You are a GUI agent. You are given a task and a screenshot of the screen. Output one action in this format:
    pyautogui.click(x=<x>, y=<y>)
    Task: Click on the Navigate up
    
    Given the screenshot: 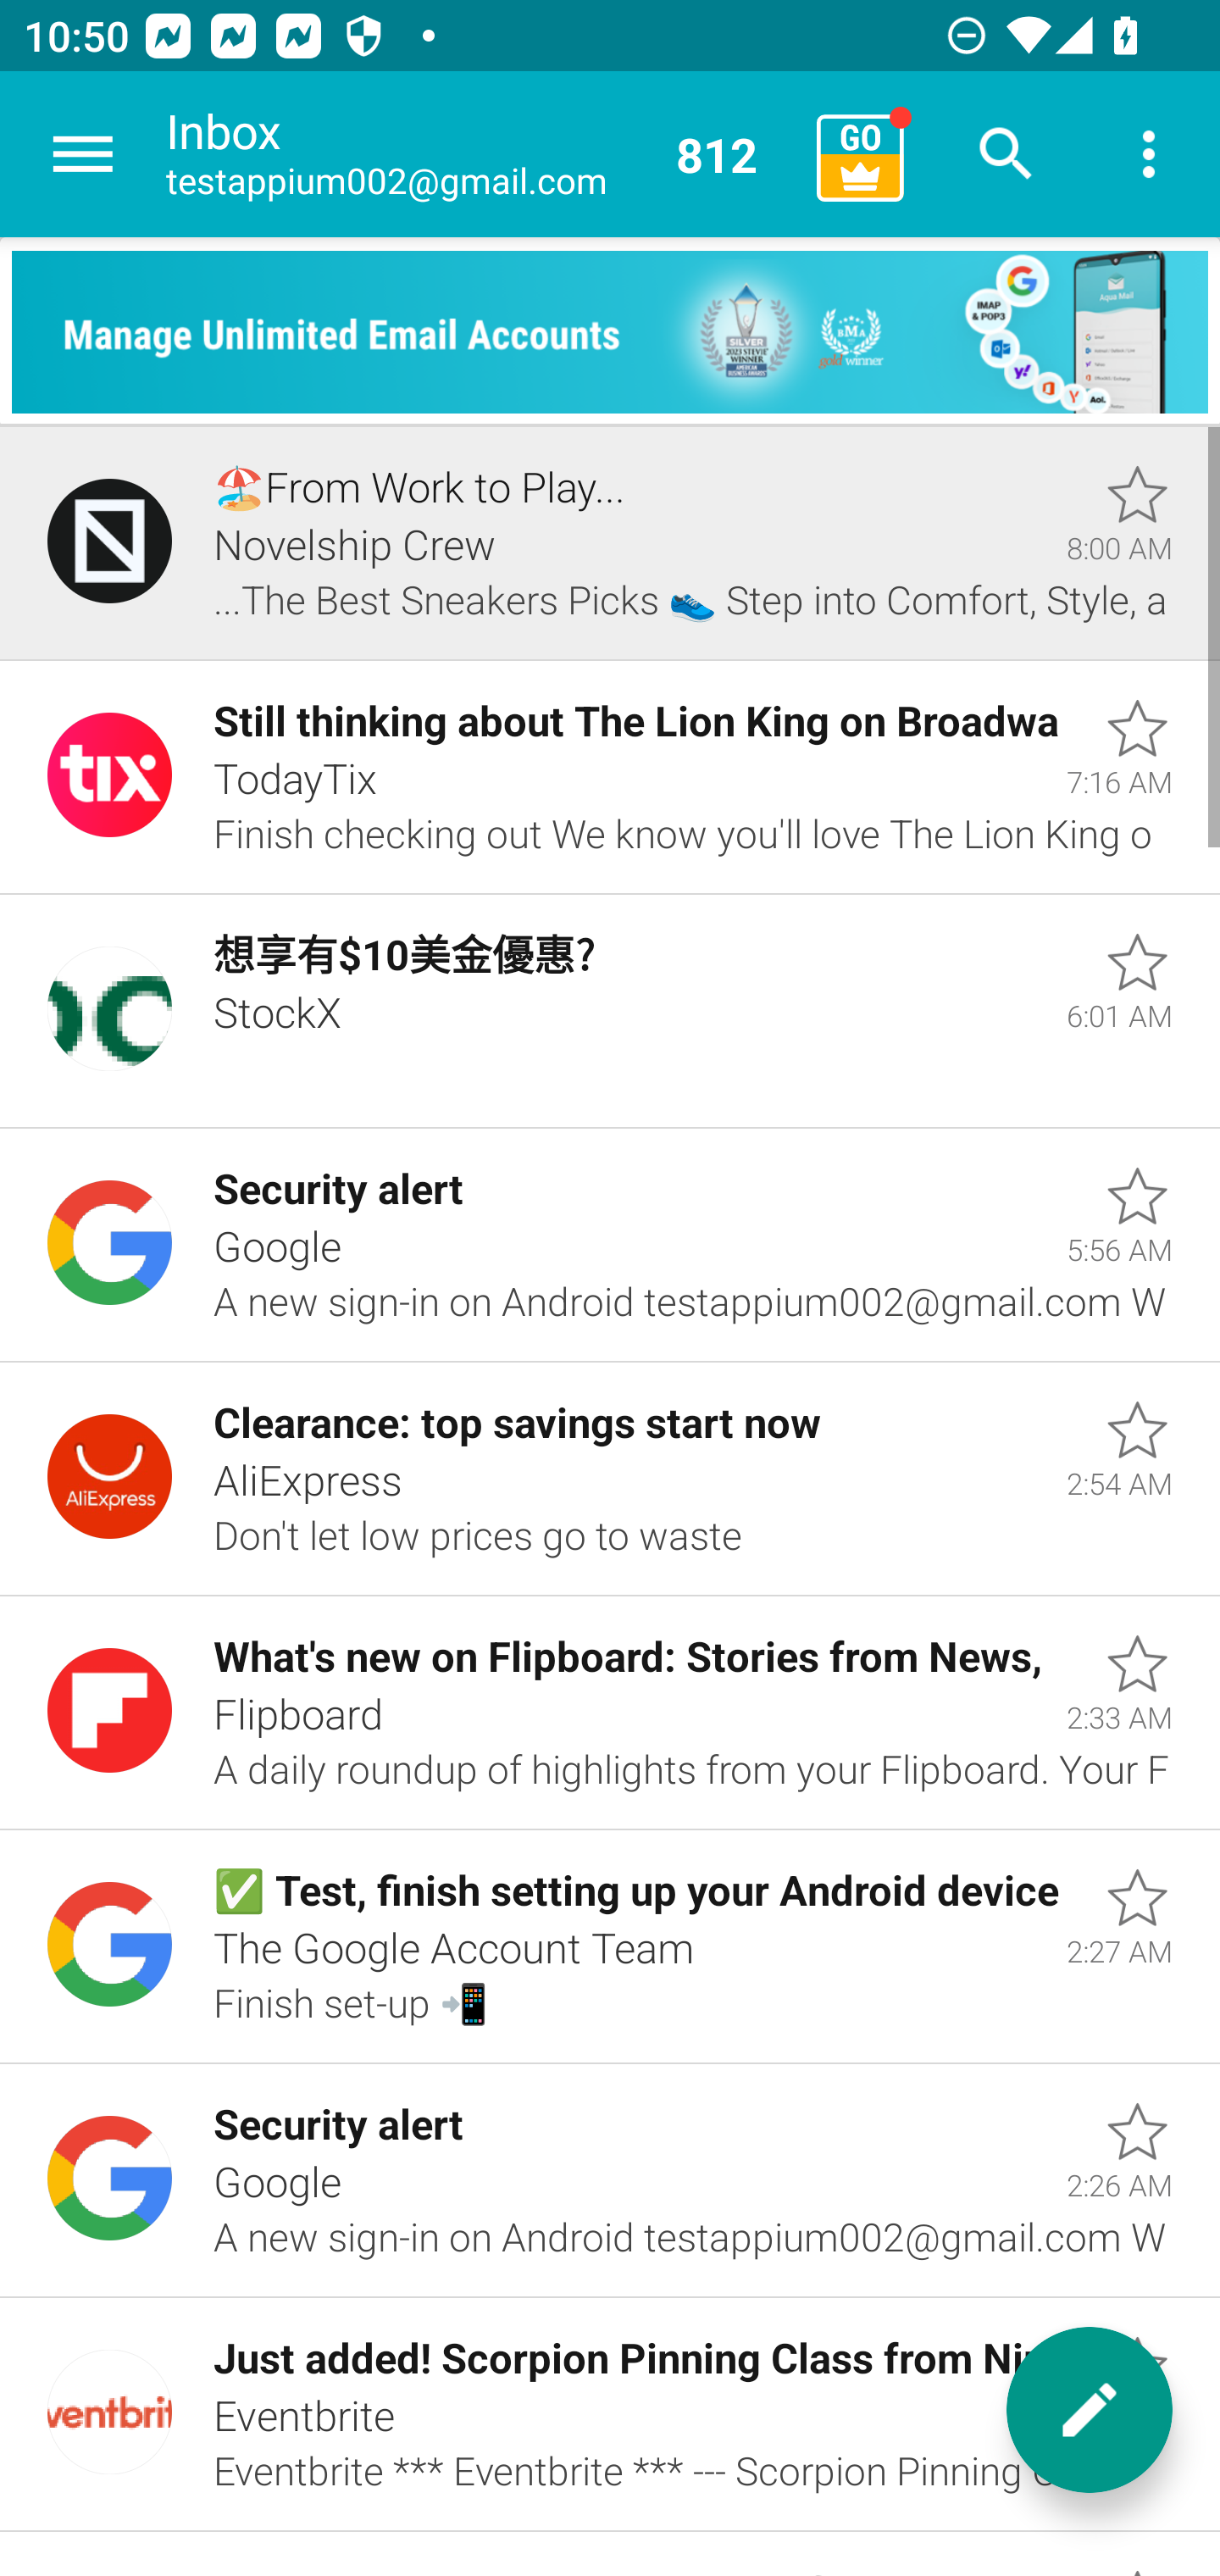 What is the action you would take?
    pyautogui.click(x=83, y=154)
    